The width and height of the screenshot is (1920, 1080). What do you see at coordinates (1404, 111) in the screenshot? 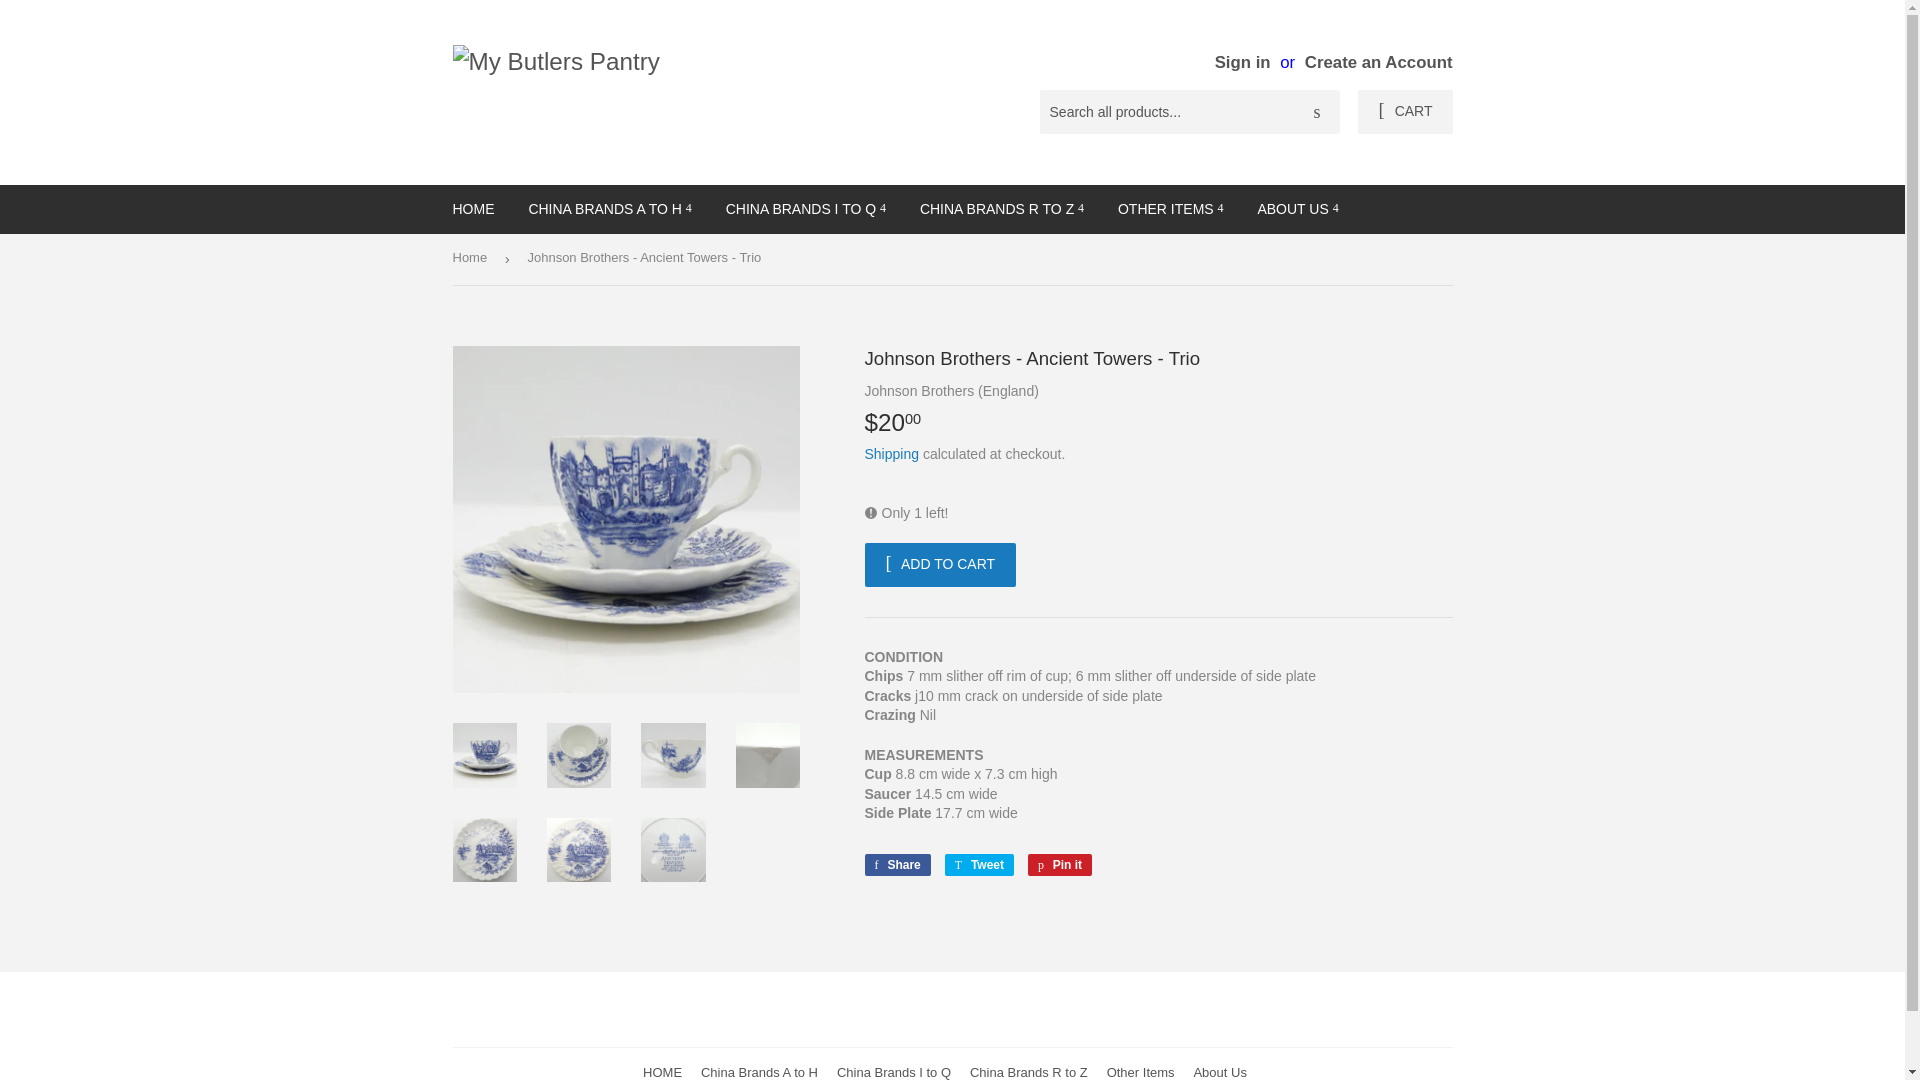
I see `CART` at bounding box center [1404, 111].